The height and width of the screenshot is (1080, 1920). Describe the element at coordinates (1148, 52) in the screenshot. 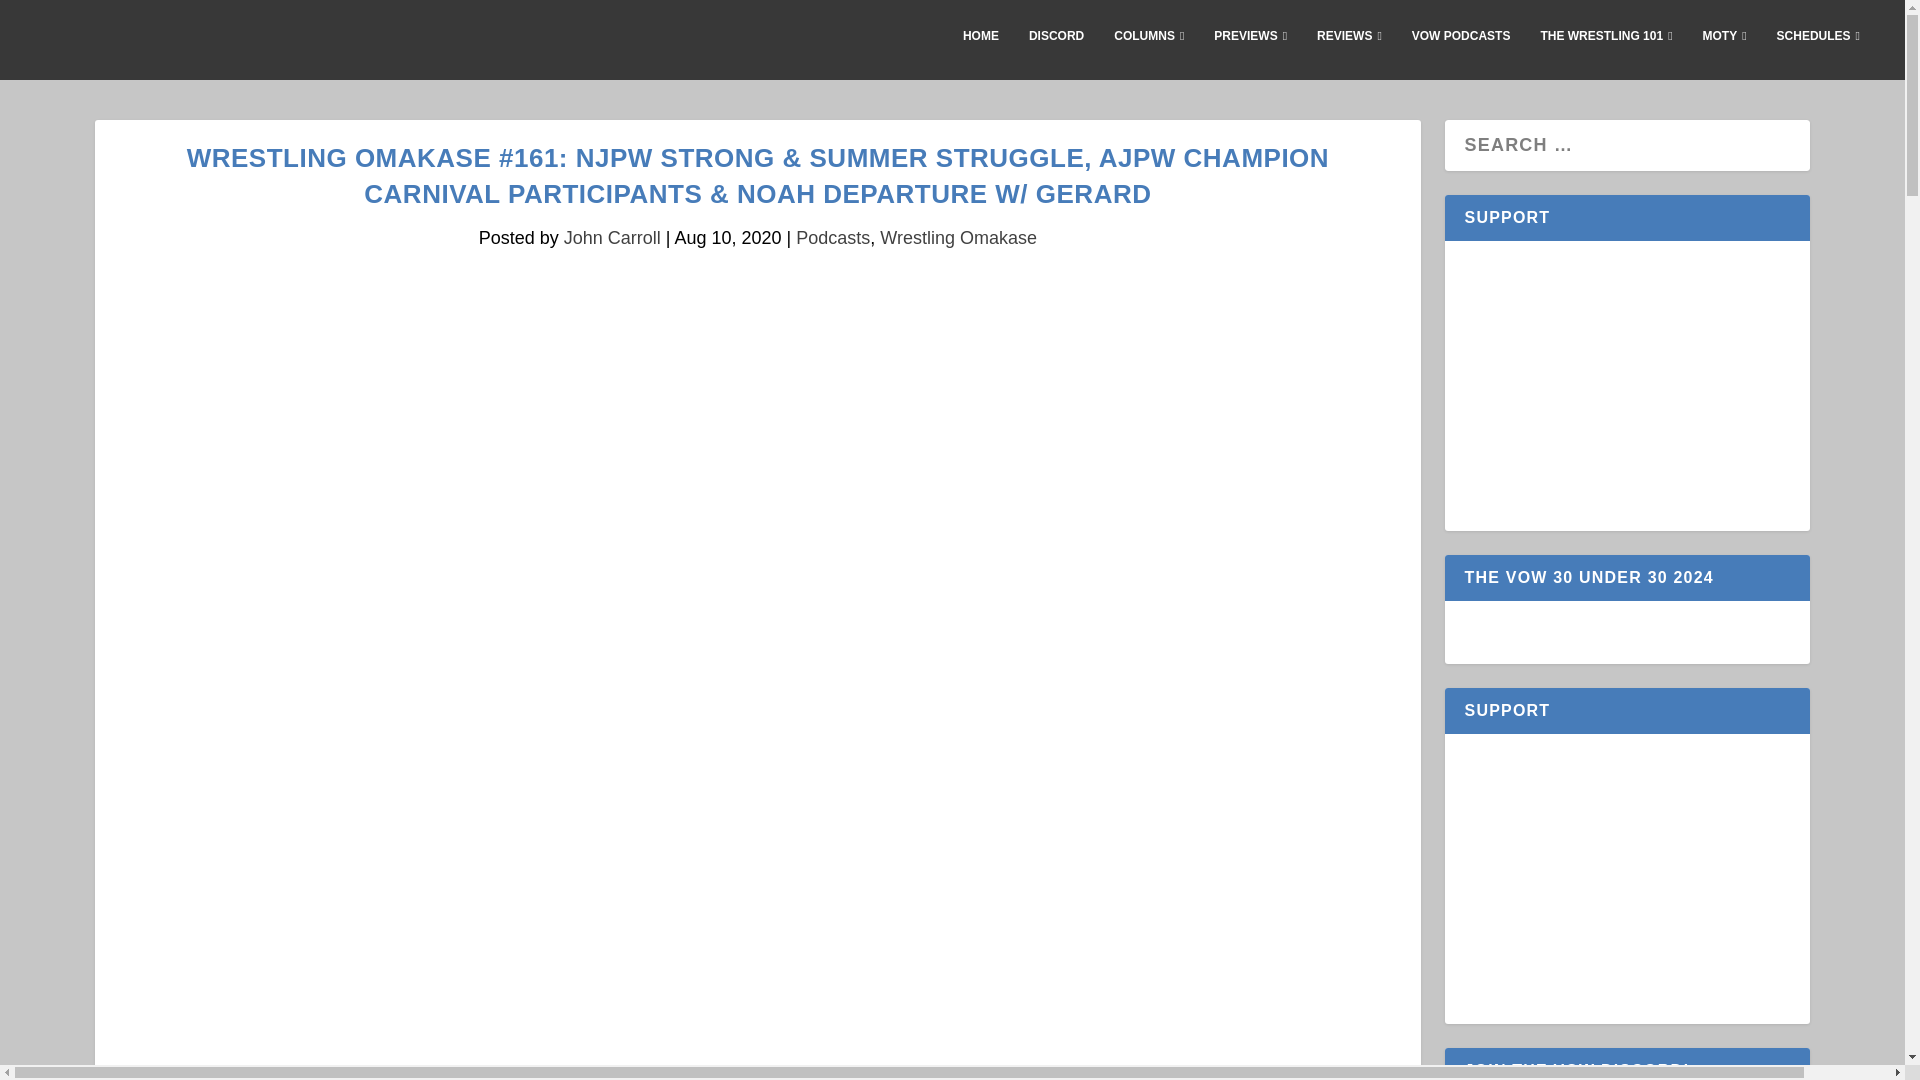

I see `COLUMNS` at that location.